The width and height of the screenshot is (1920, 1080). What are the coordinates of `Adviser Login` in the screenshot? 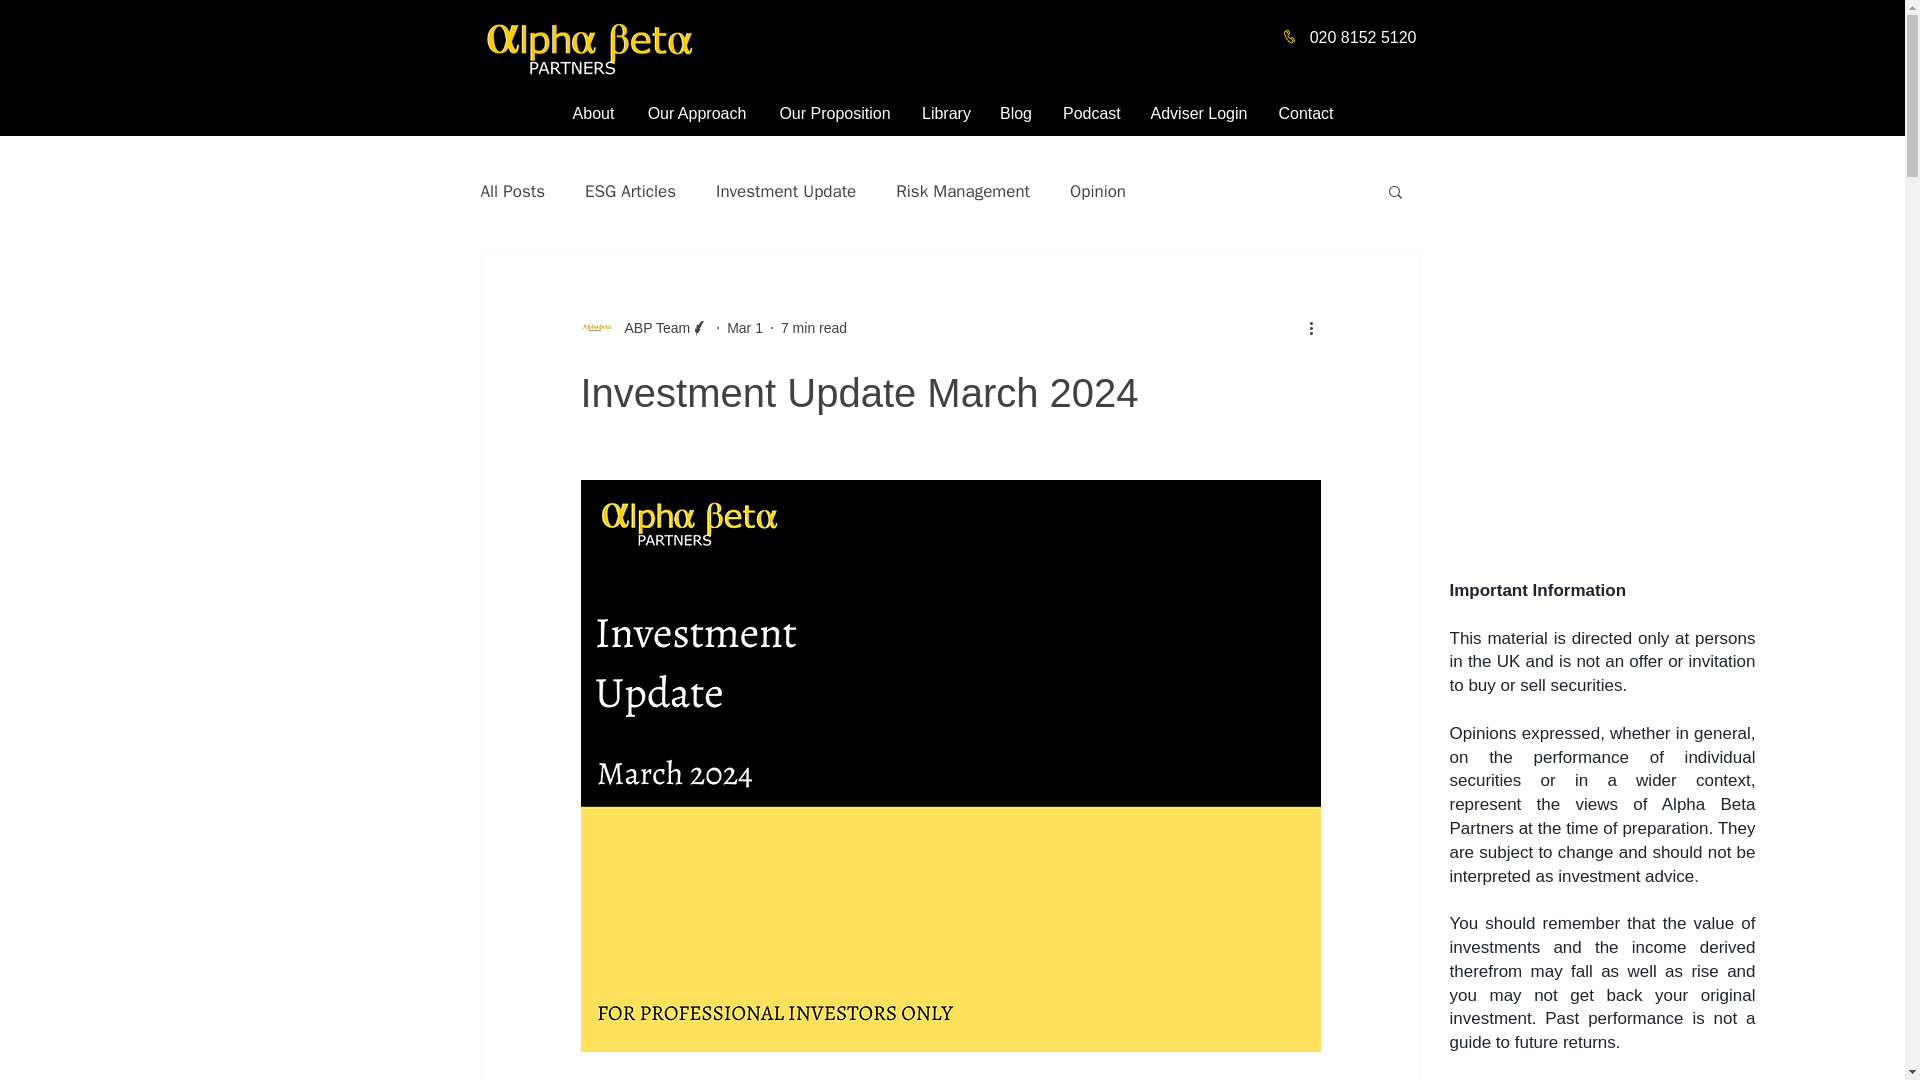 It's located at (1198, 113).